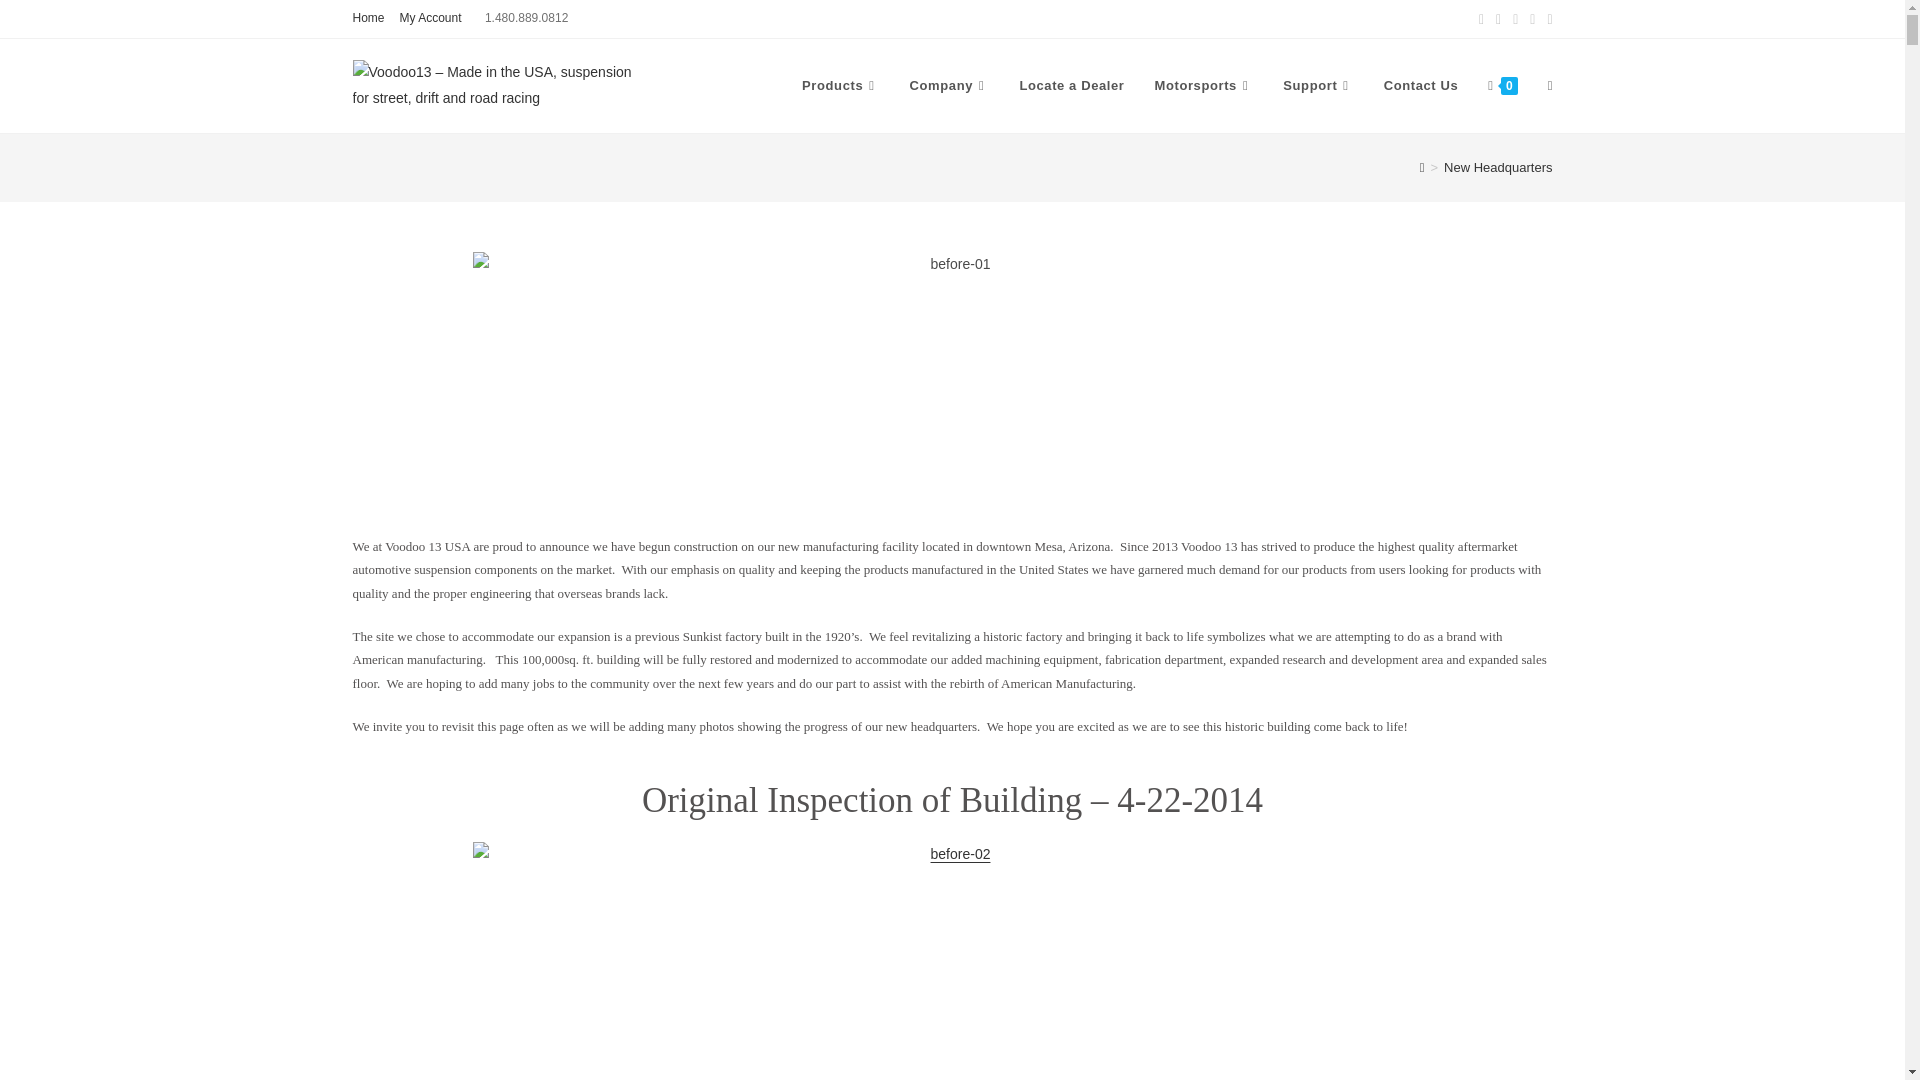 The height and width of the screenshot is (1080, 1920). What do you see at coordinates (840, 86) in the screenshot?
I see `Products` at bounding box center [840, 86].